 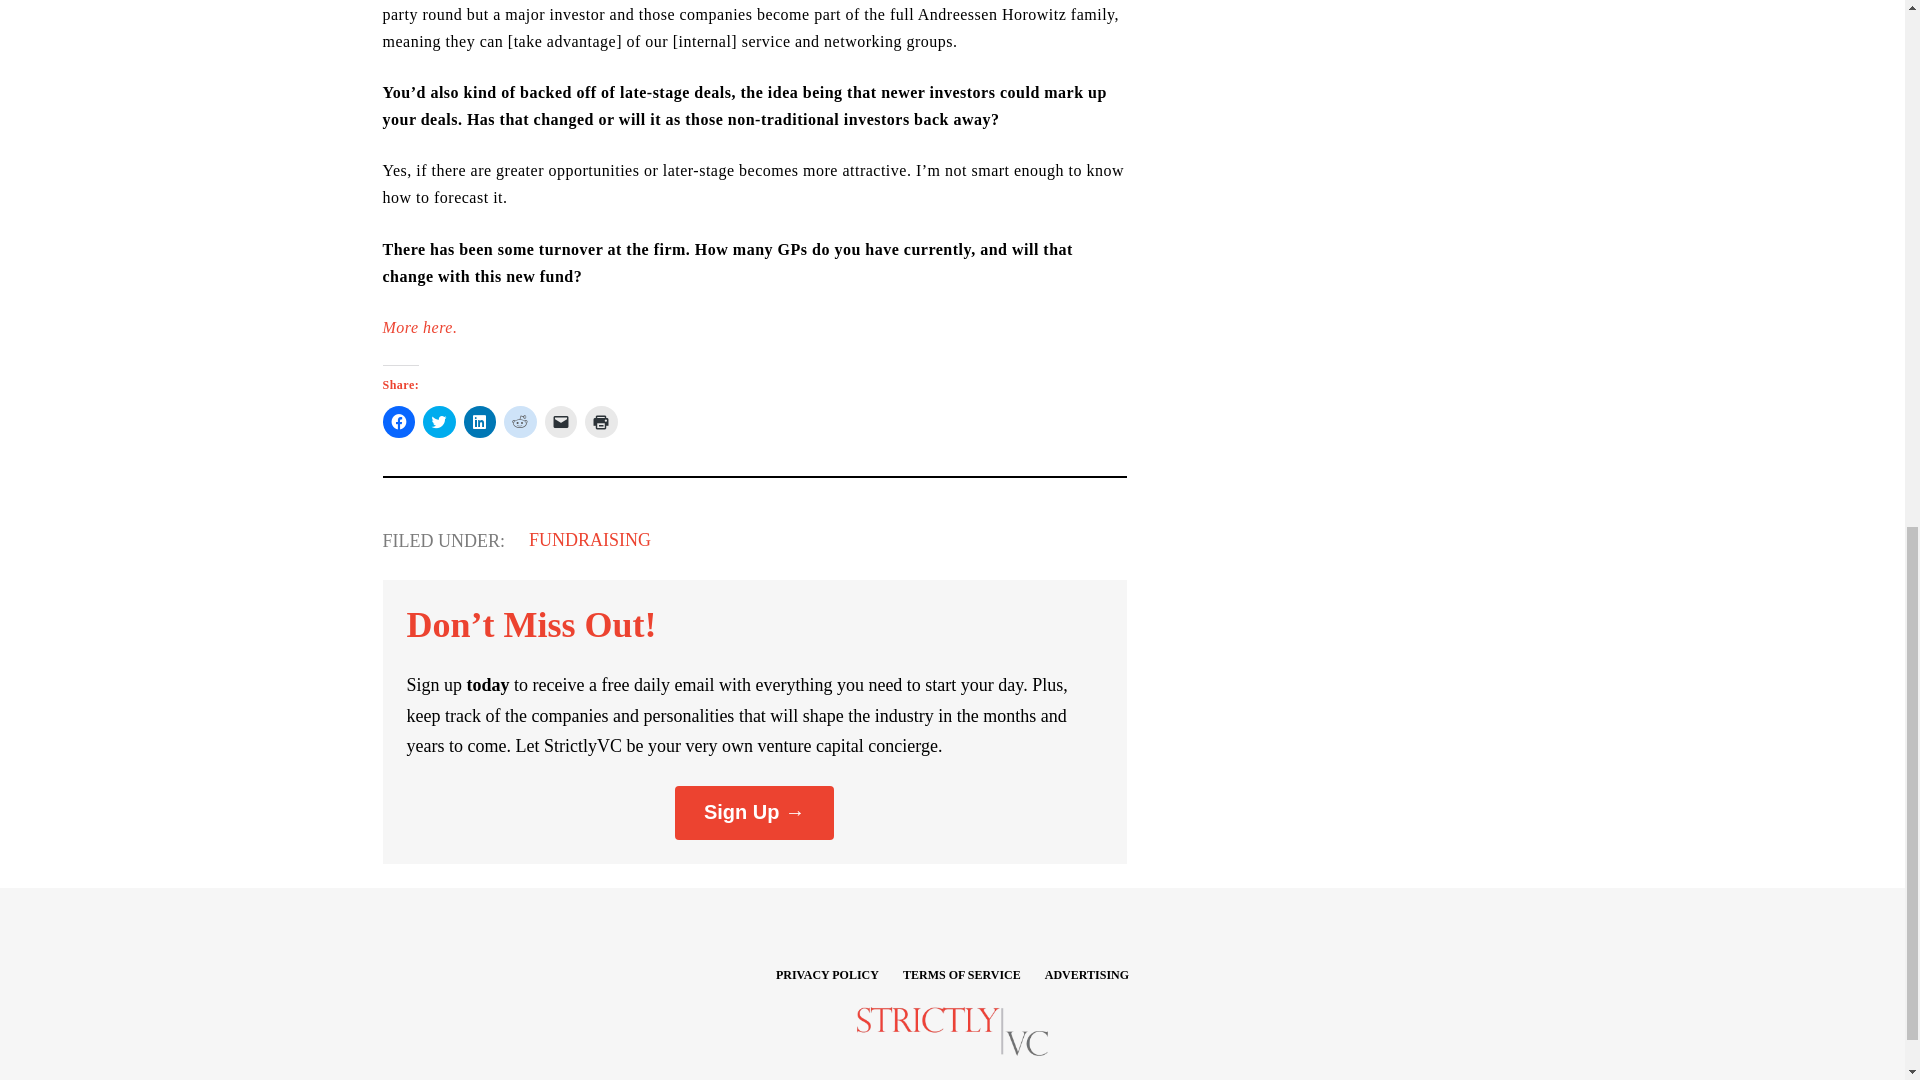 I want to click on Click to share on Reddit, so click(x=520, y=422).